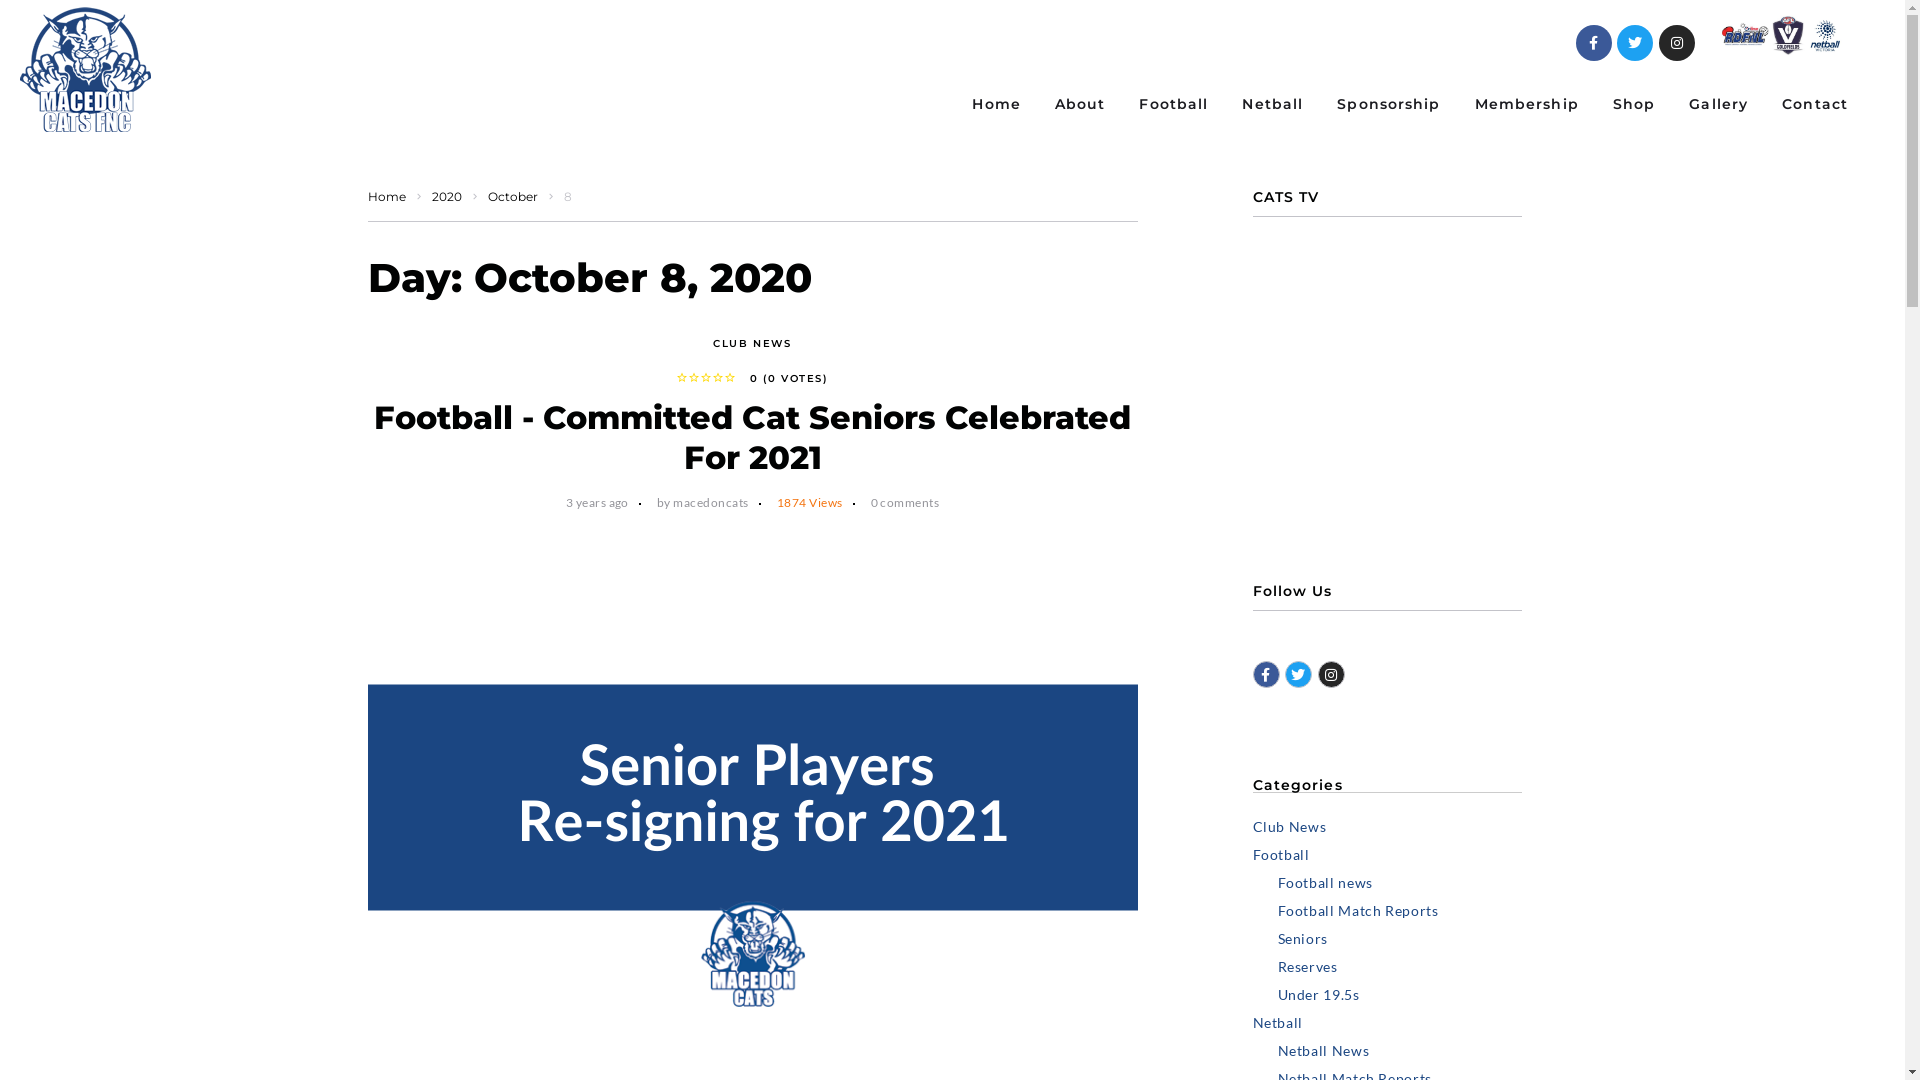 The height and width of the screenshot is (1080, 1920). I want to click on Football, so click(1174, 105).